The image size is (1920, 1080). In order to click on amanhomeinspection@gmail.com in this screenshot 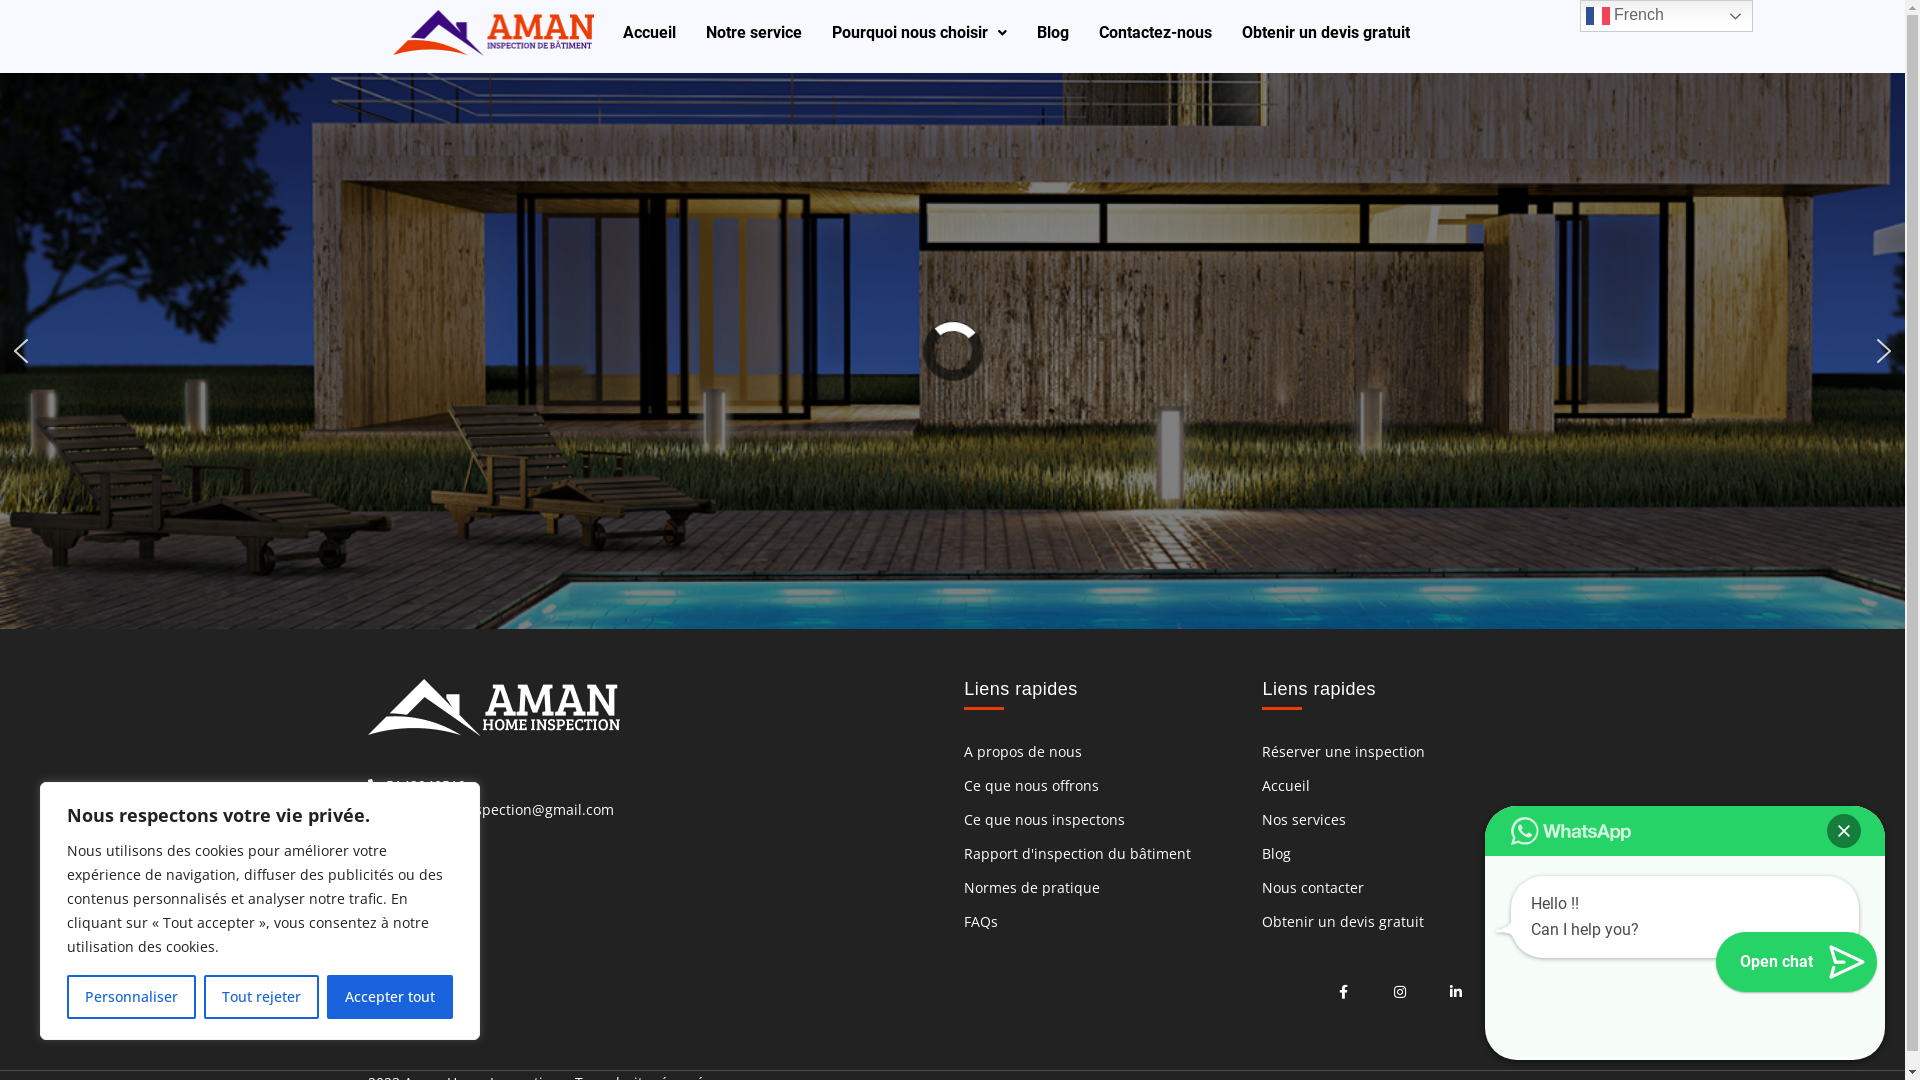, I will do `click(491, 810)`.